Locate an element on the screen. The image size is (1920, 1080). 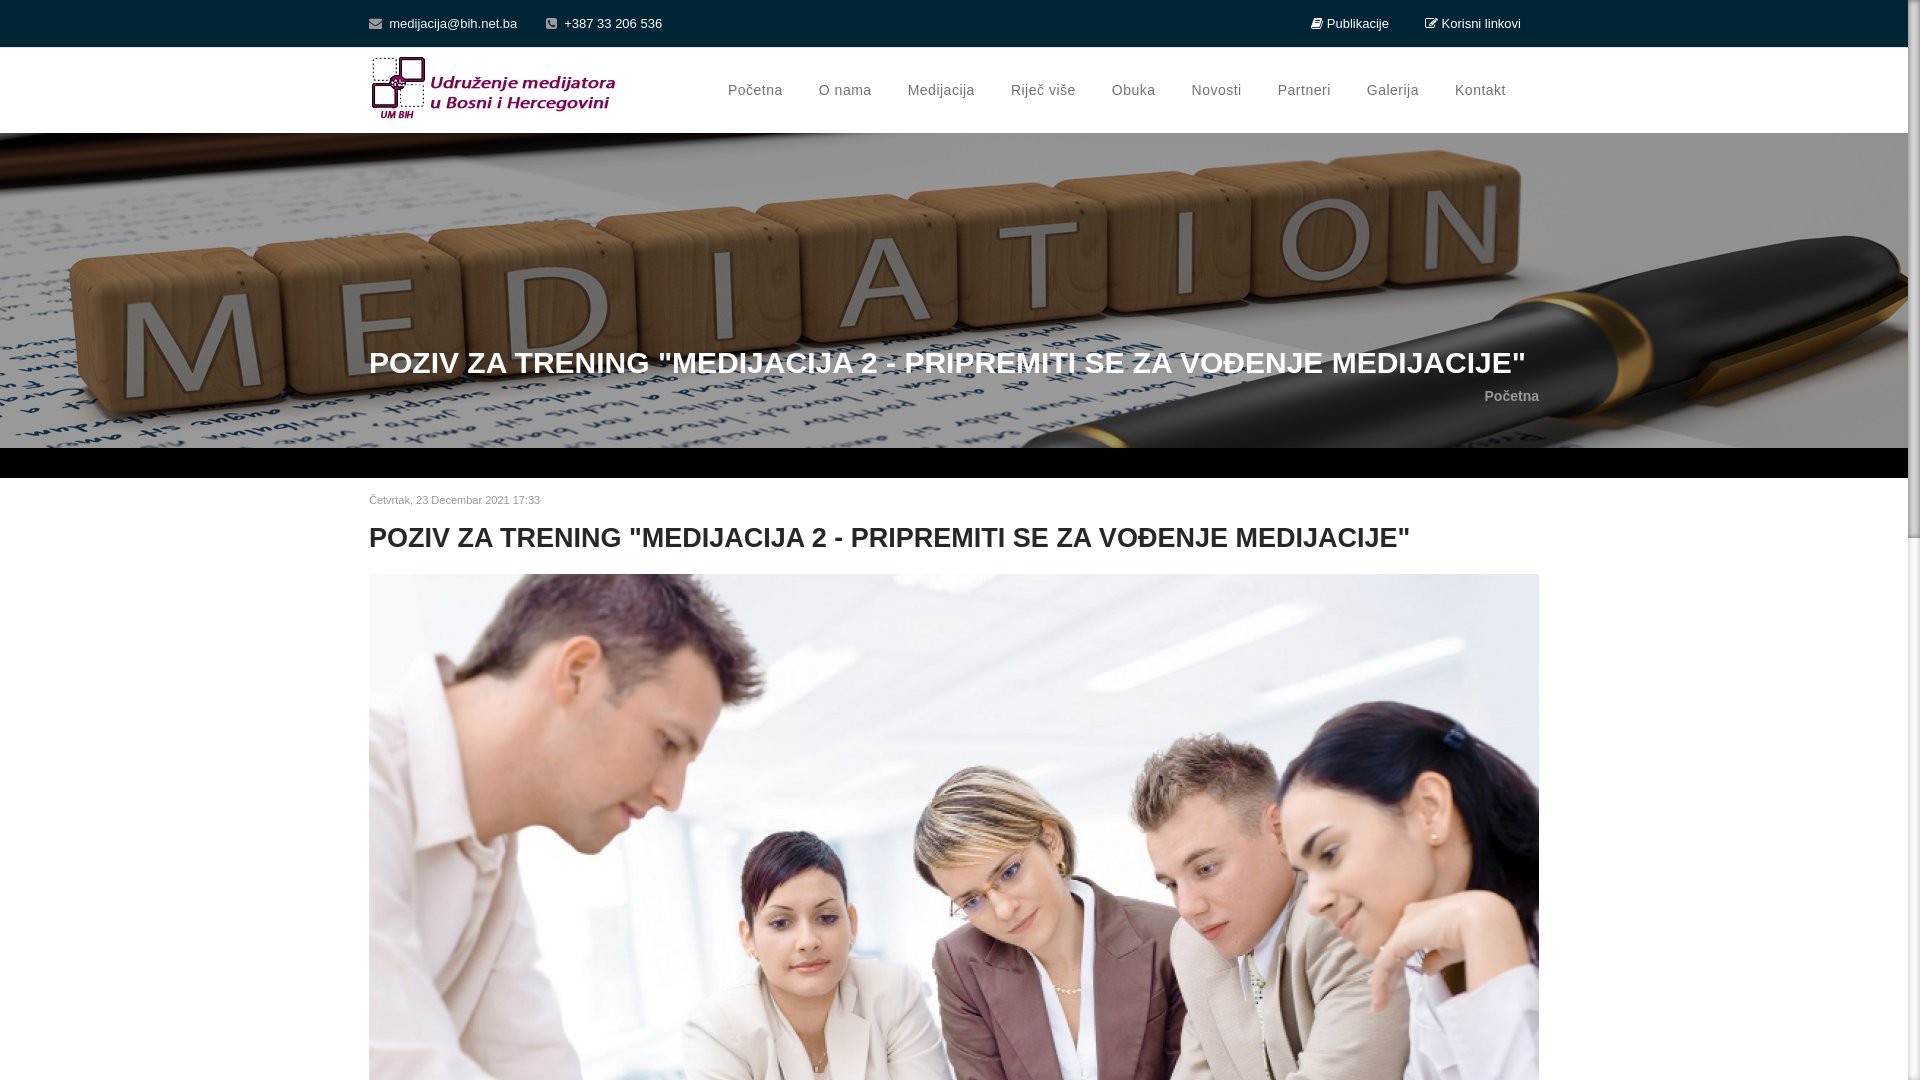
Galerija is located at coordinates (1393, 90).